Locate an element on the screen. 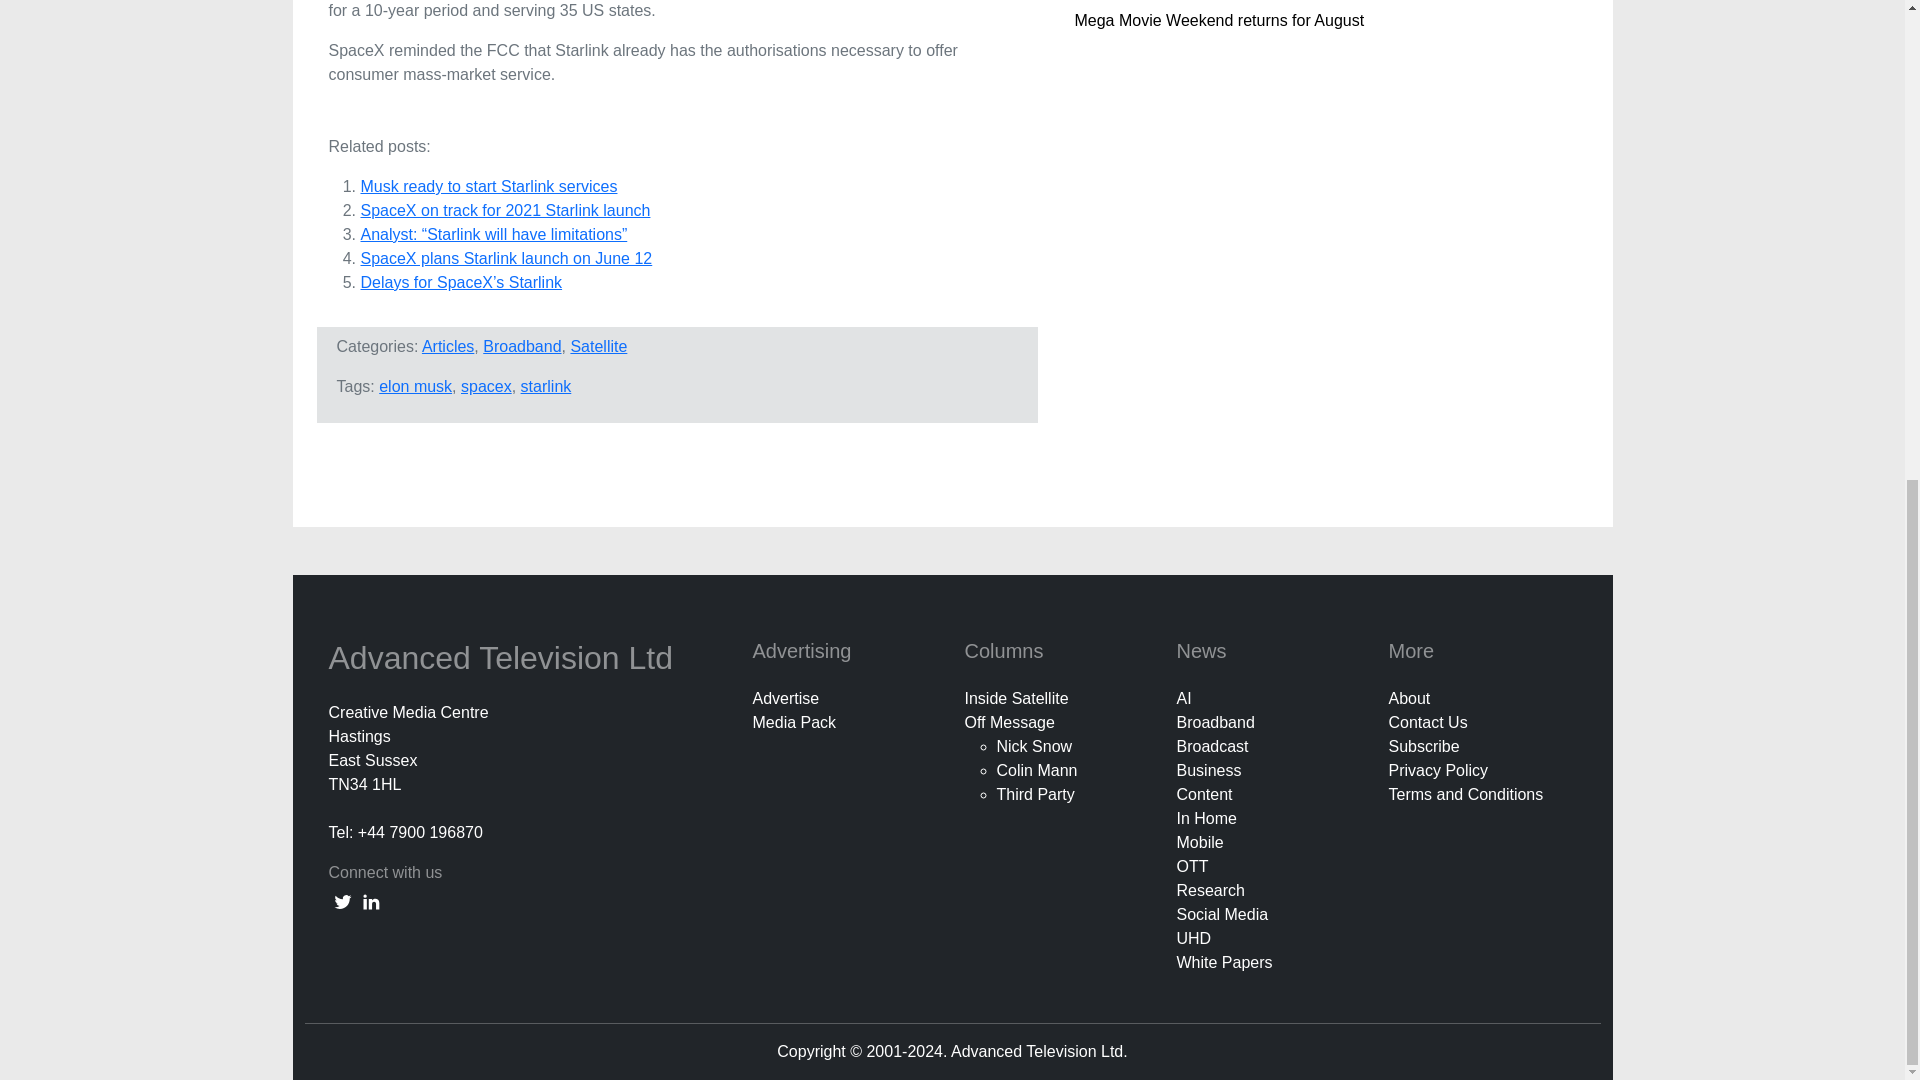  SpaceX plans Starlink launch on June 12 is located at coordinates (506, 258).